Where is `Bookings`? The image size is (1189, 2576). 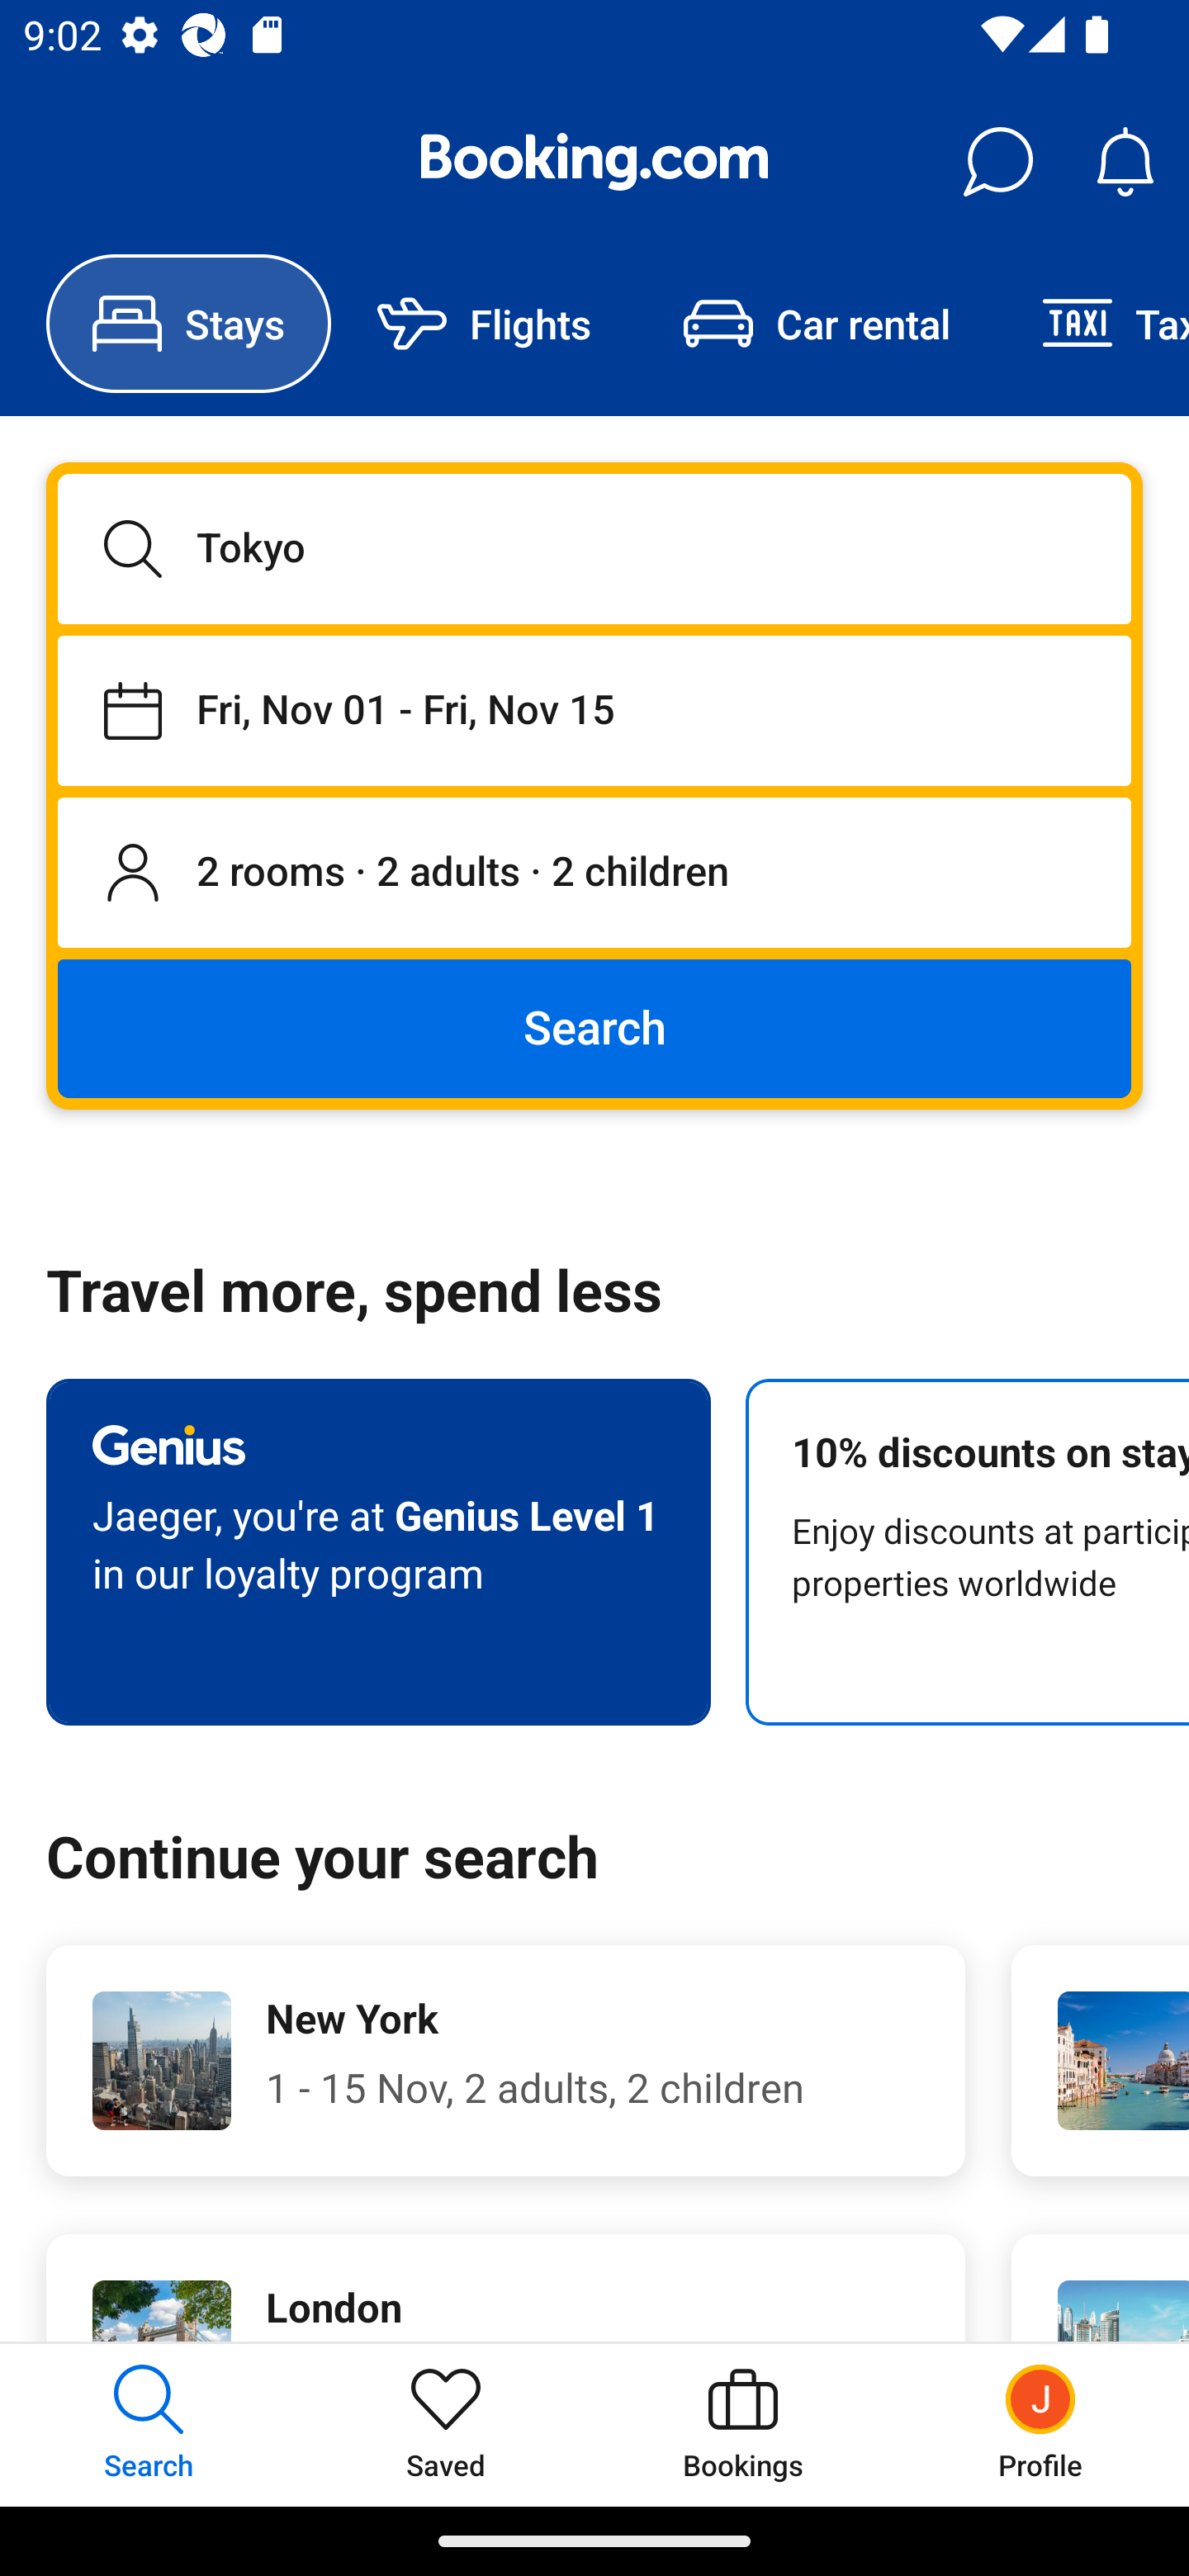 Bookings is located at coordinates (743, 2424).